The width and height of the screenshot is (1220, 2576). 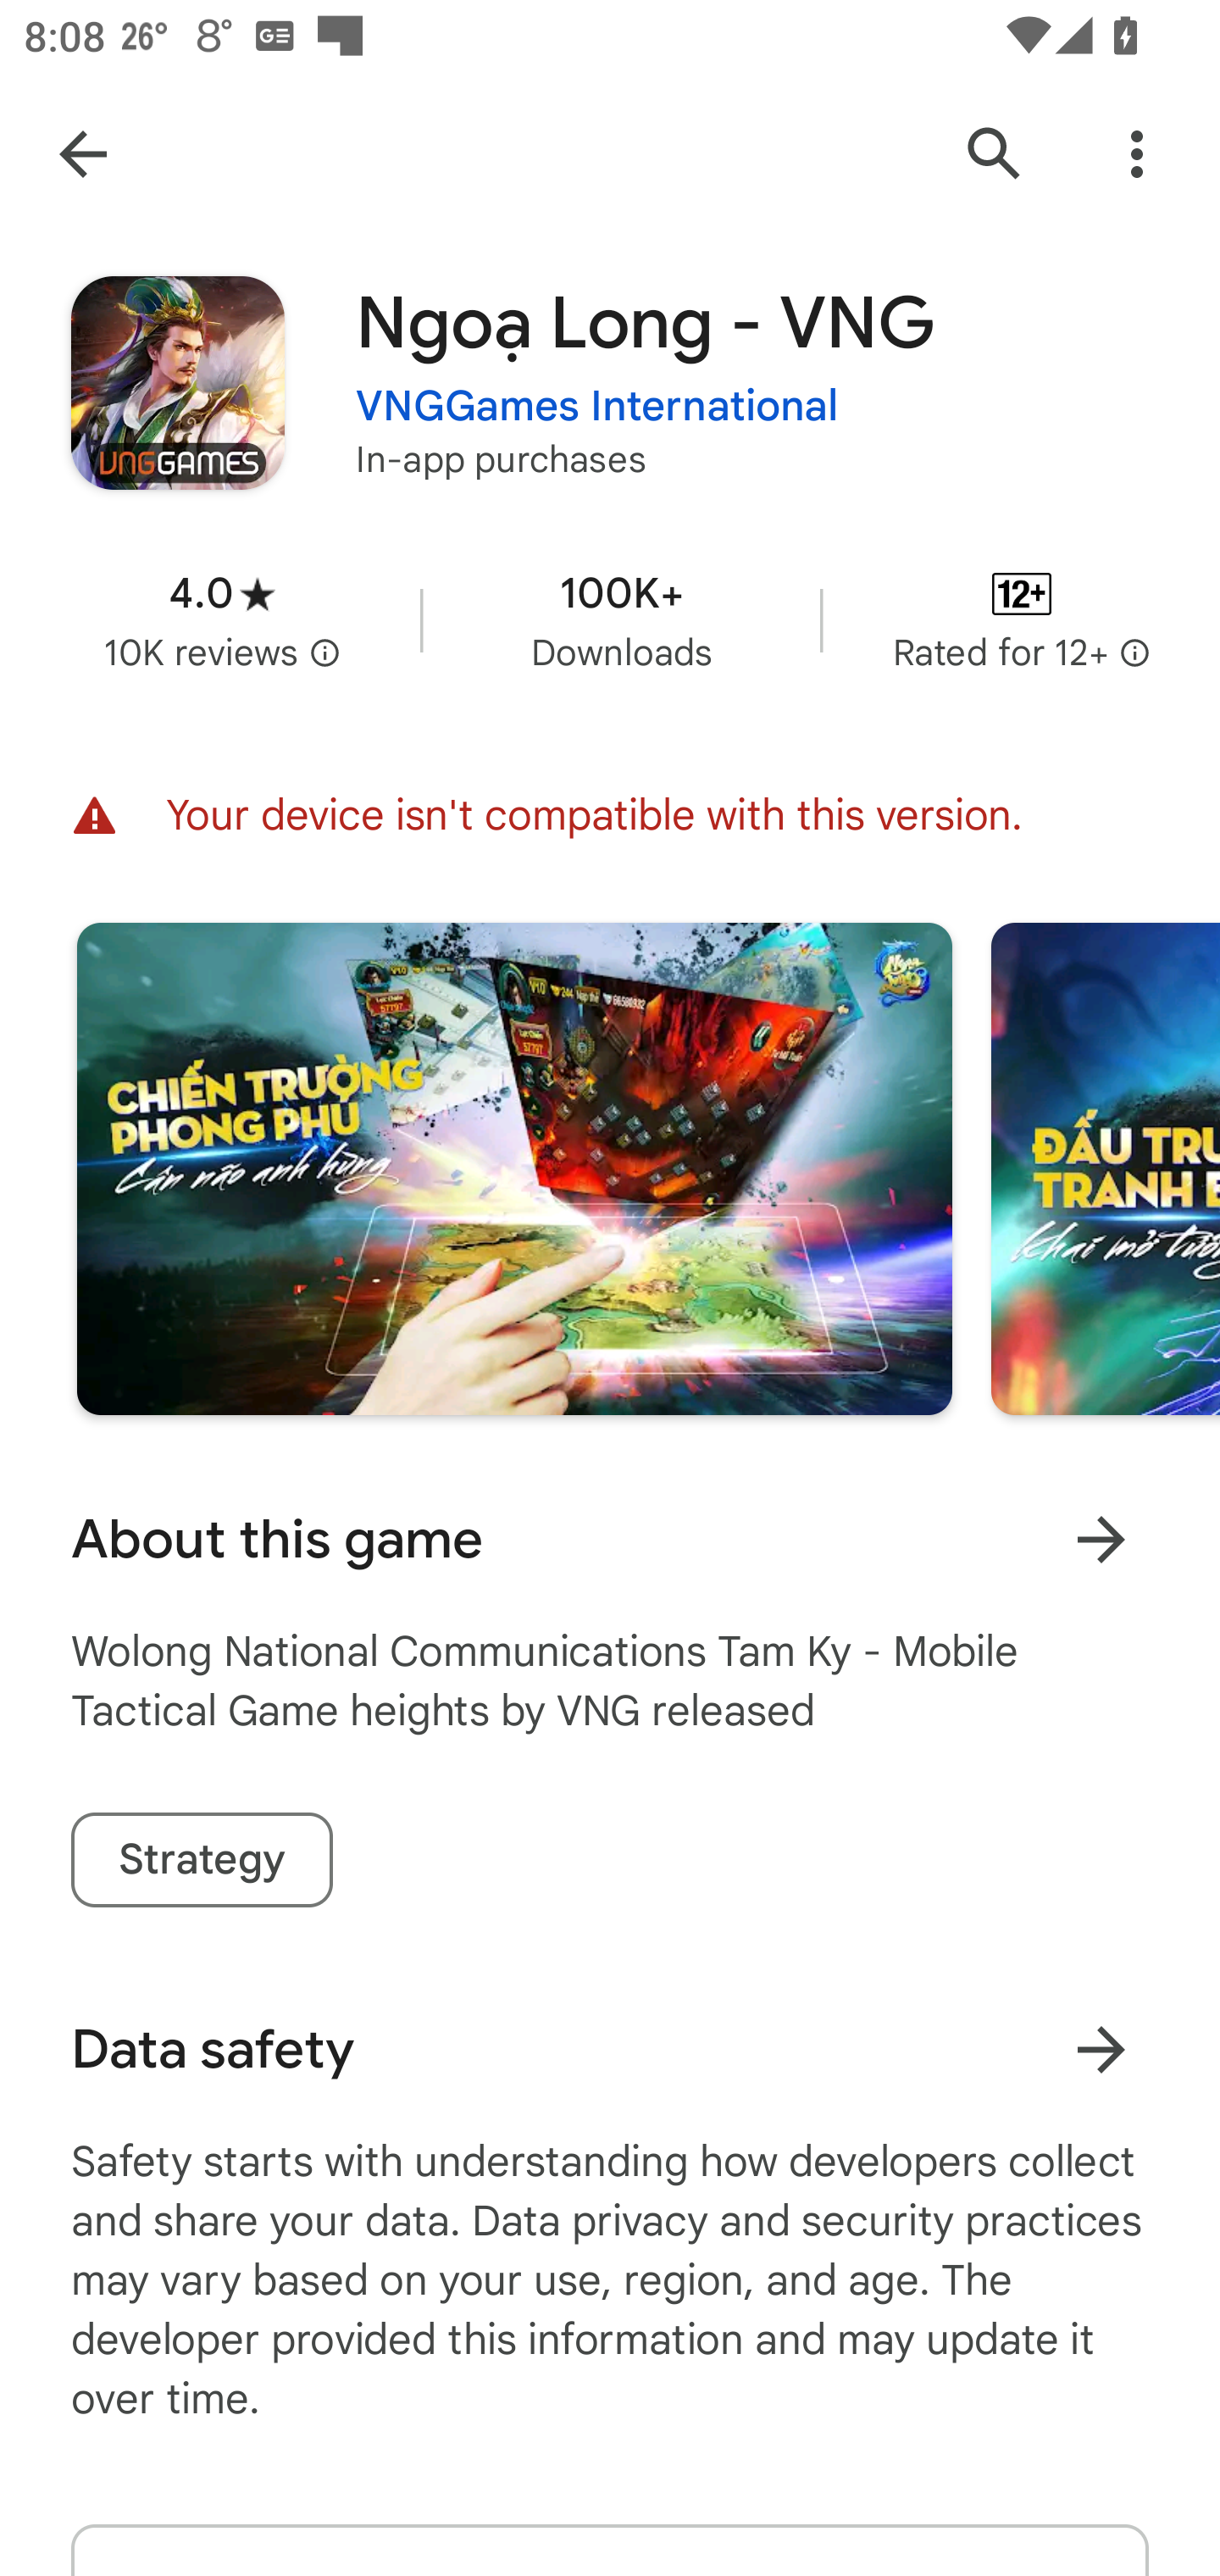 I want to click on Strategy tag, so click(x=202, y=1859).